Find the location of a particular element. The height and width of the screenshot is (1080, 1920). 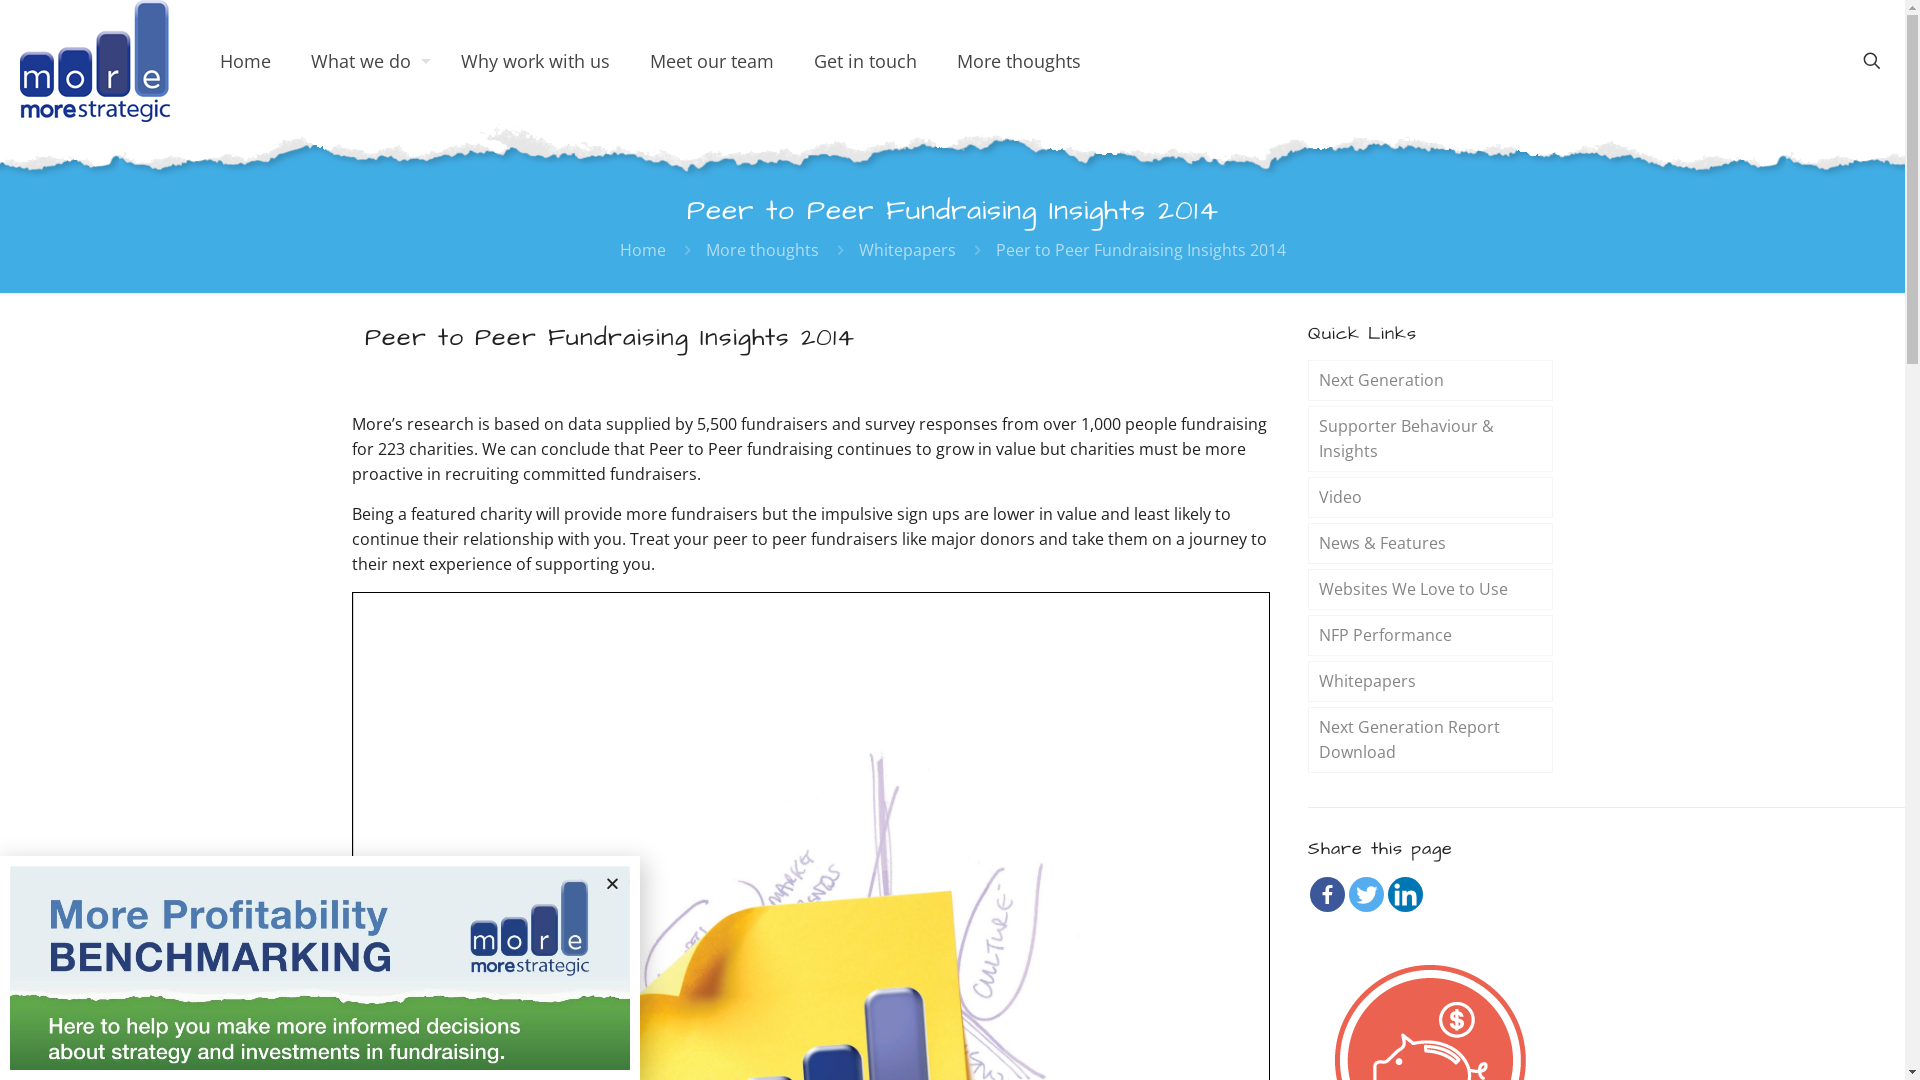

Home is located at coordinates (643, 250).